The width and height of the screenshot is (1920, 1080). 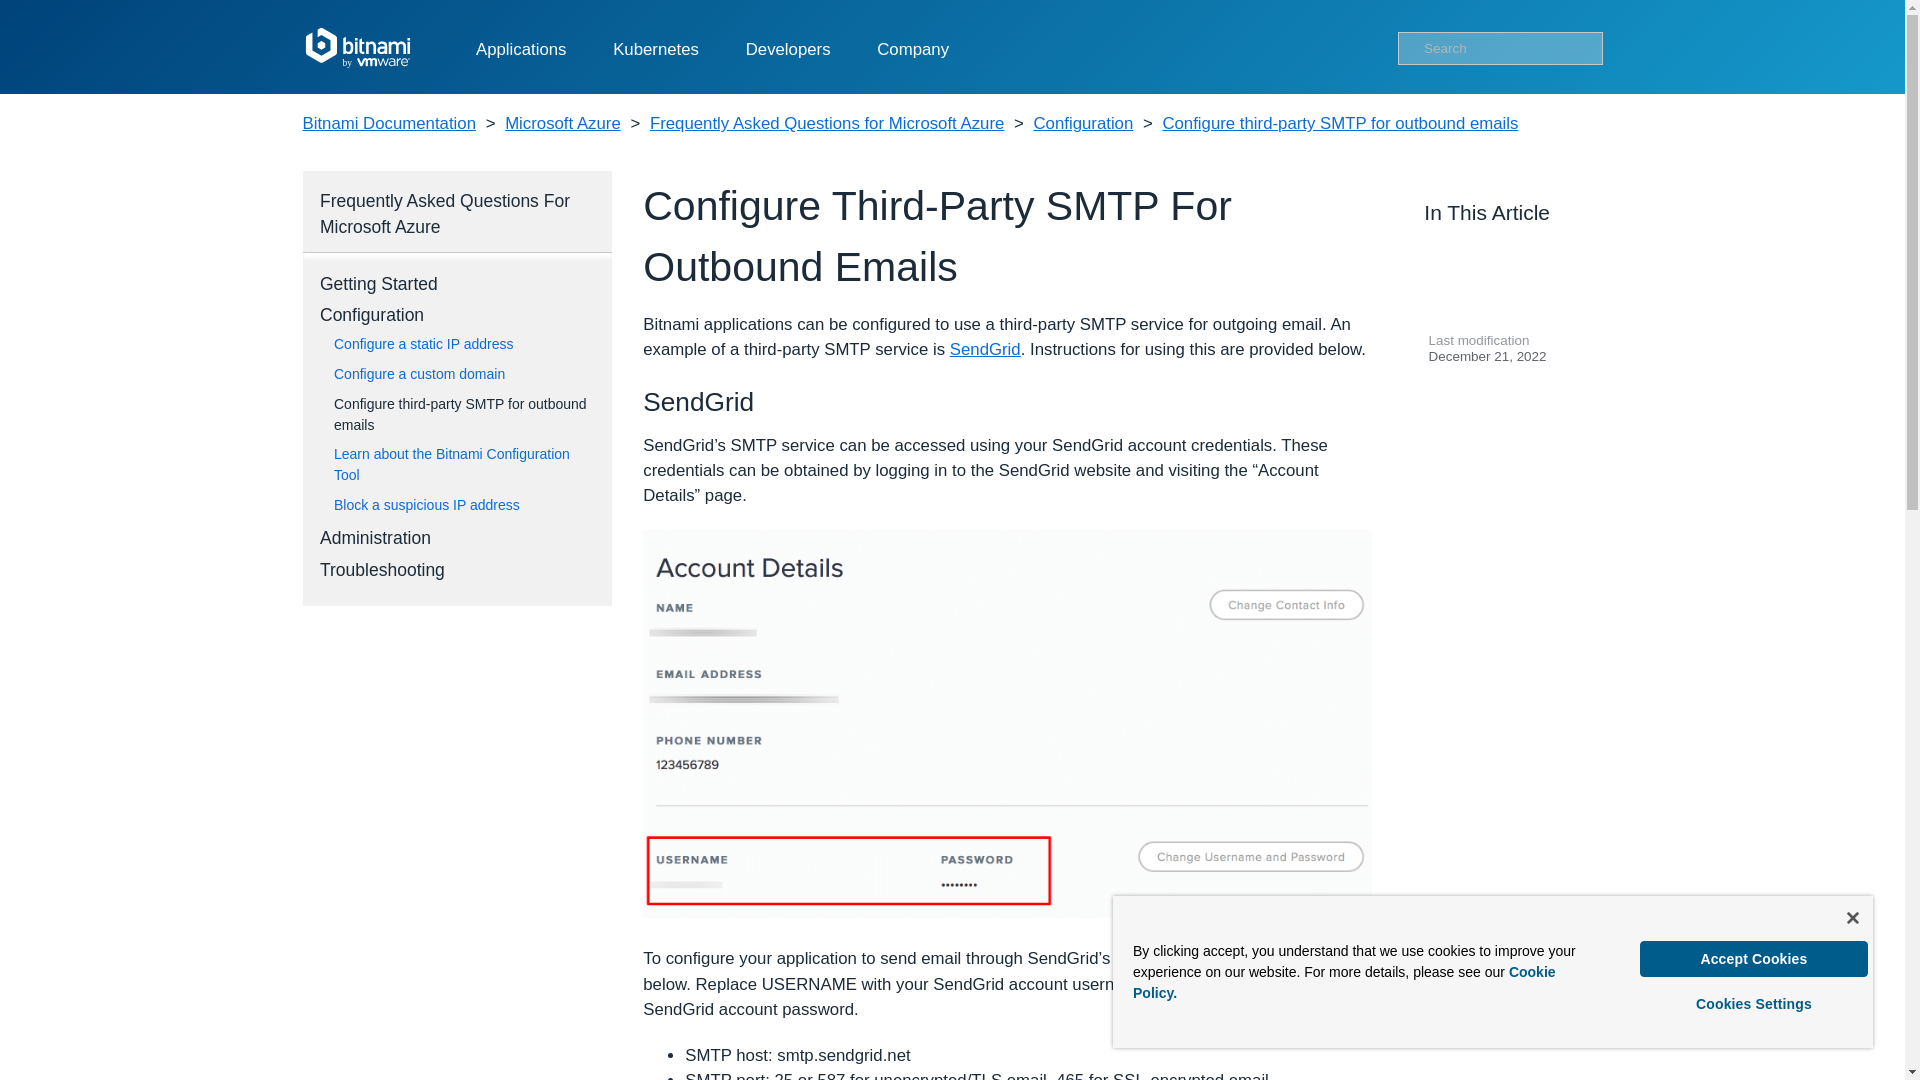 I want to click on Applications, so click(x=521, y=50).